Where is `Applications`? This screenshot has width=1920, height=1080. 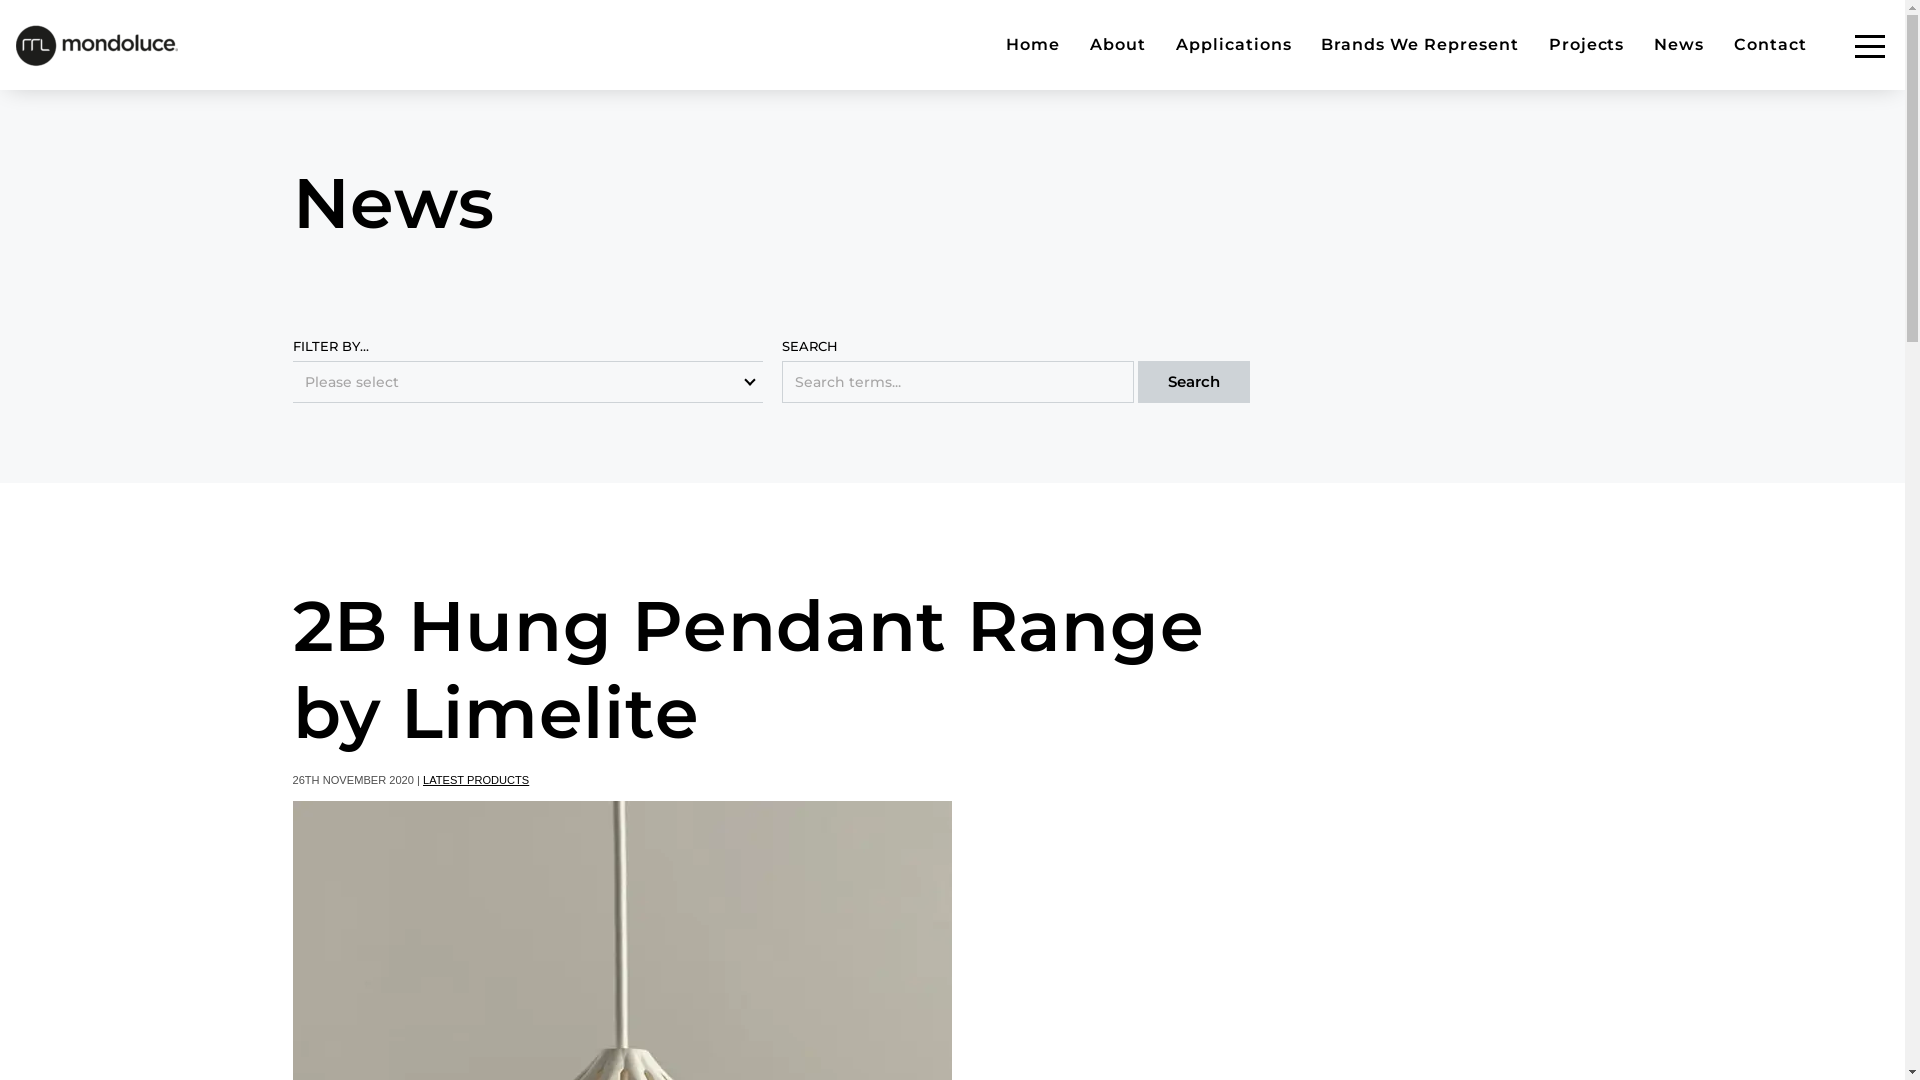 Applications is located at coordinates (1234, 45).